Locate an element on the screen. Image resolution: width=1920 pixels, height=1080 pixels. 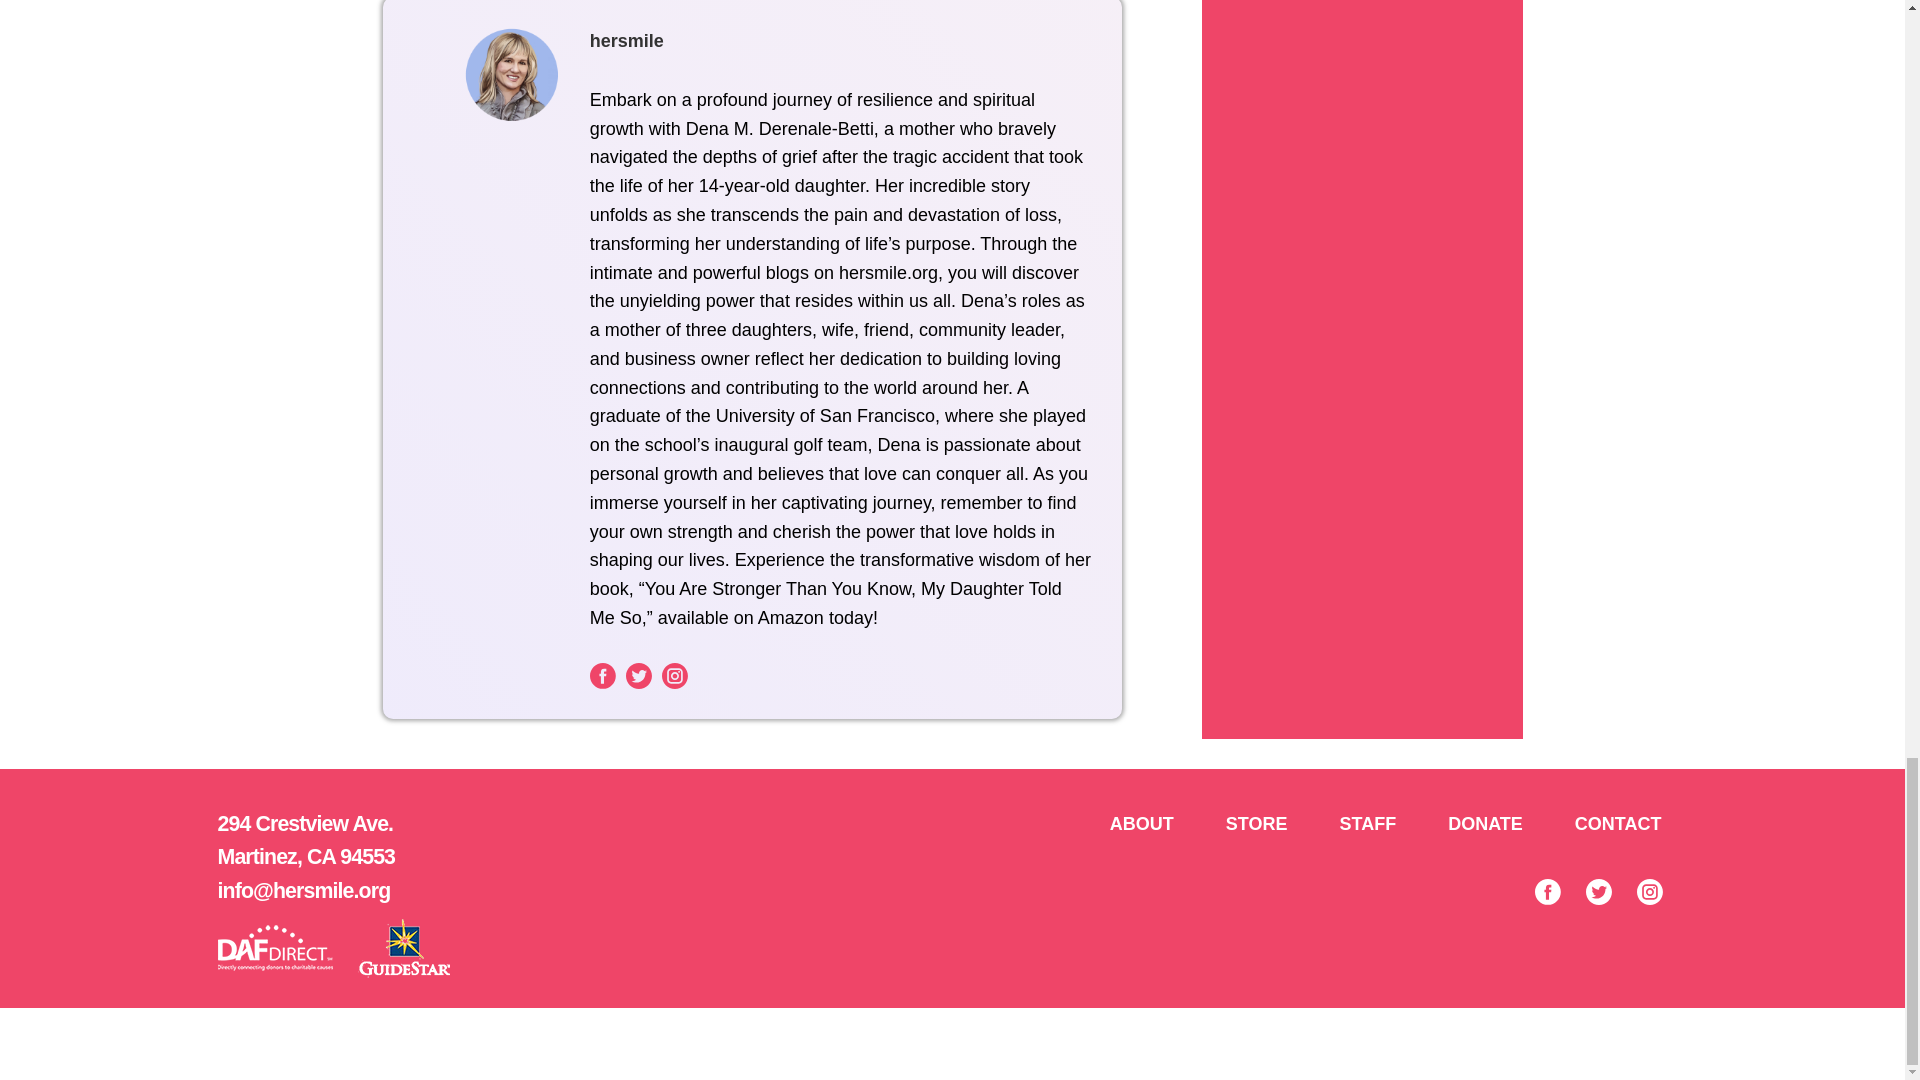
ABOUT is located at coordinates (1142, 824).